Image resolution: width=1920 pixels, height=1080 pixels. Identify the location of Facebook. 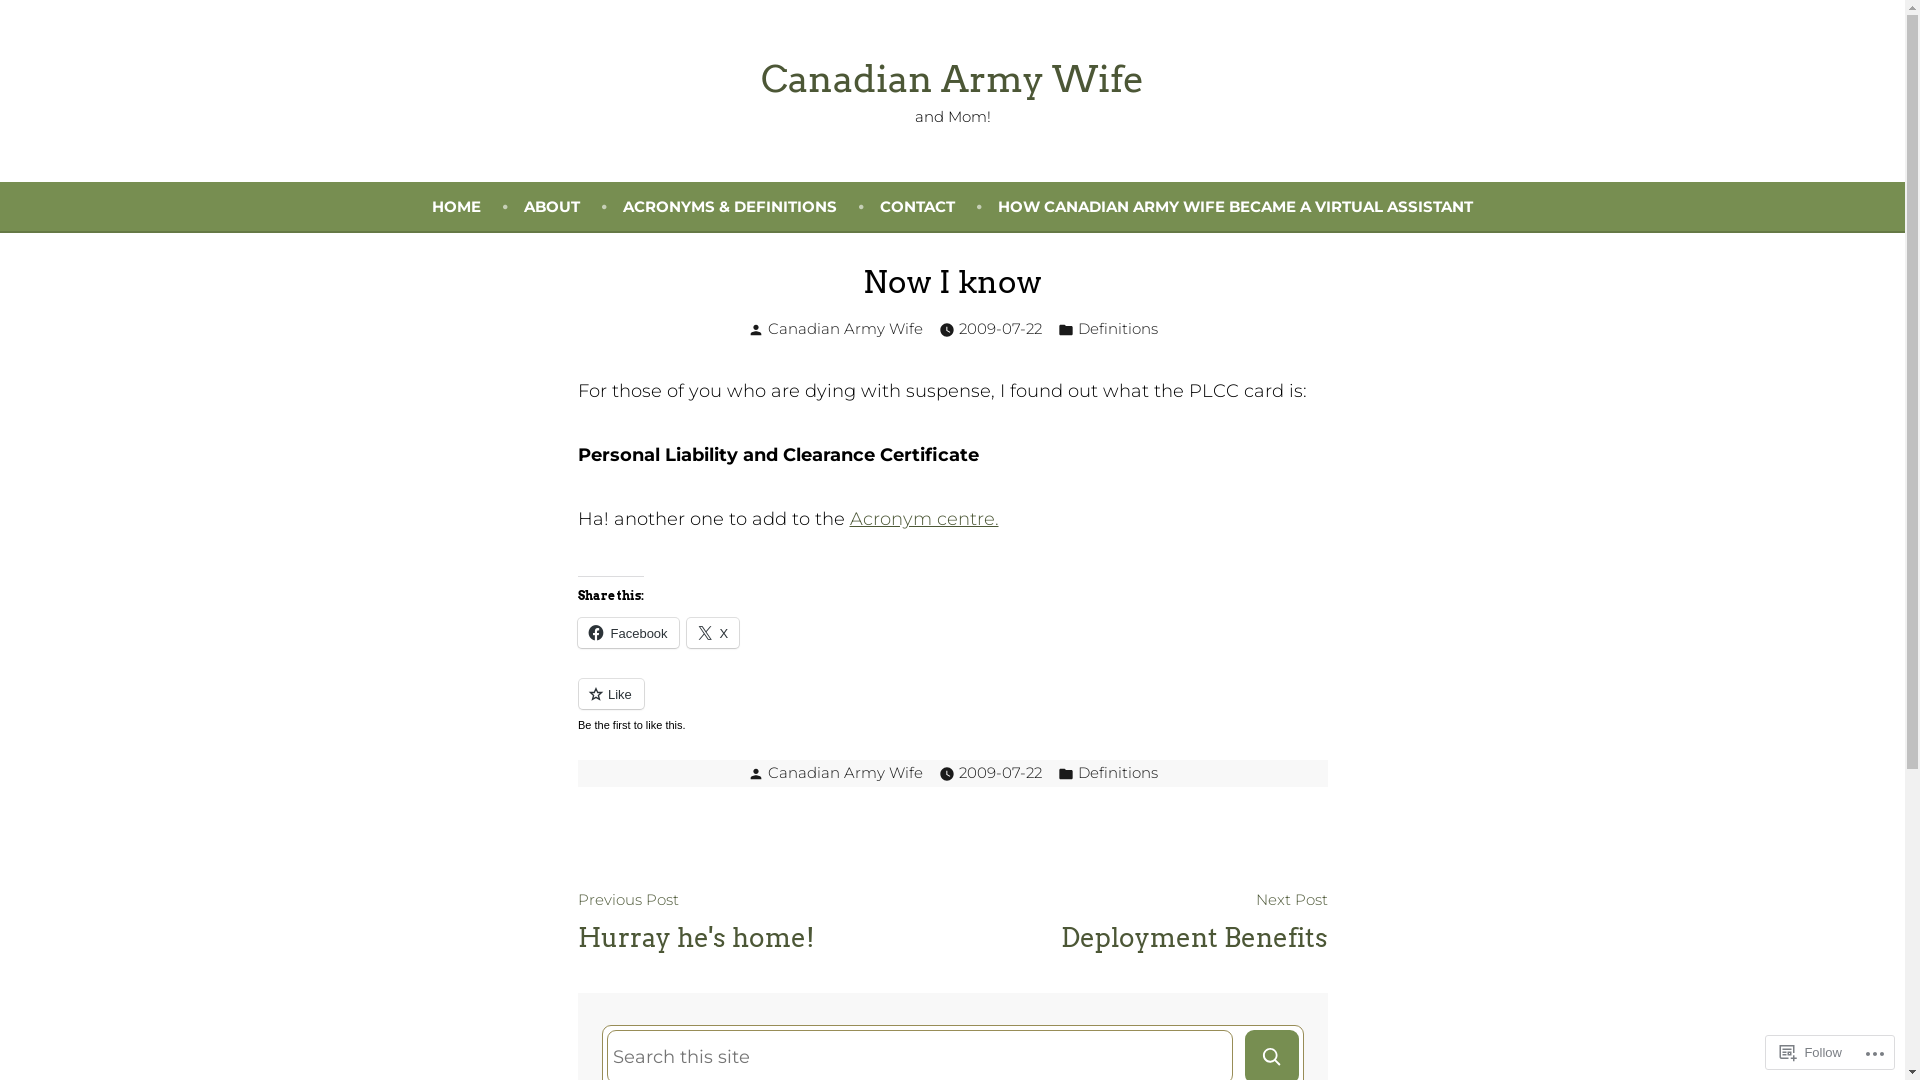
(628, 633).